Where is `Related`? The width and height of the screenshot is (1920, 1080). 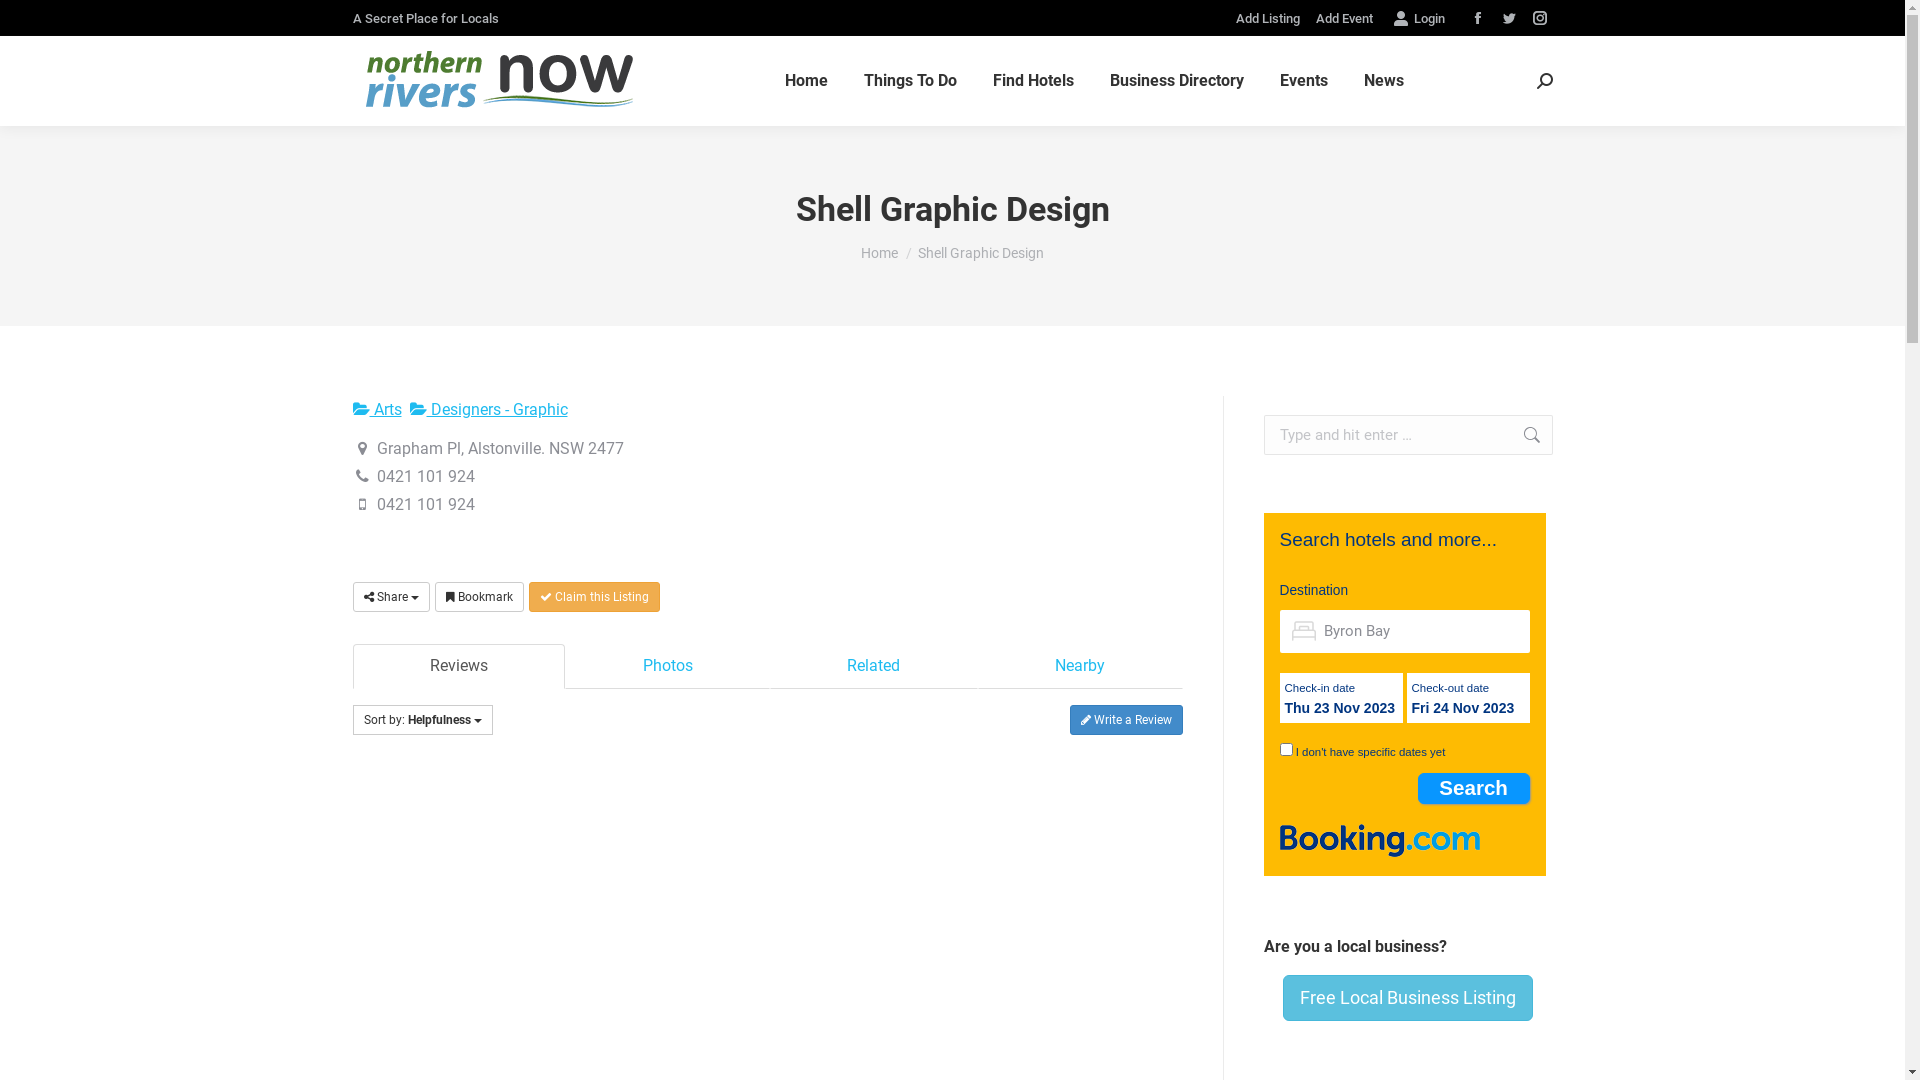
Related is located at coordinates (874, 666).